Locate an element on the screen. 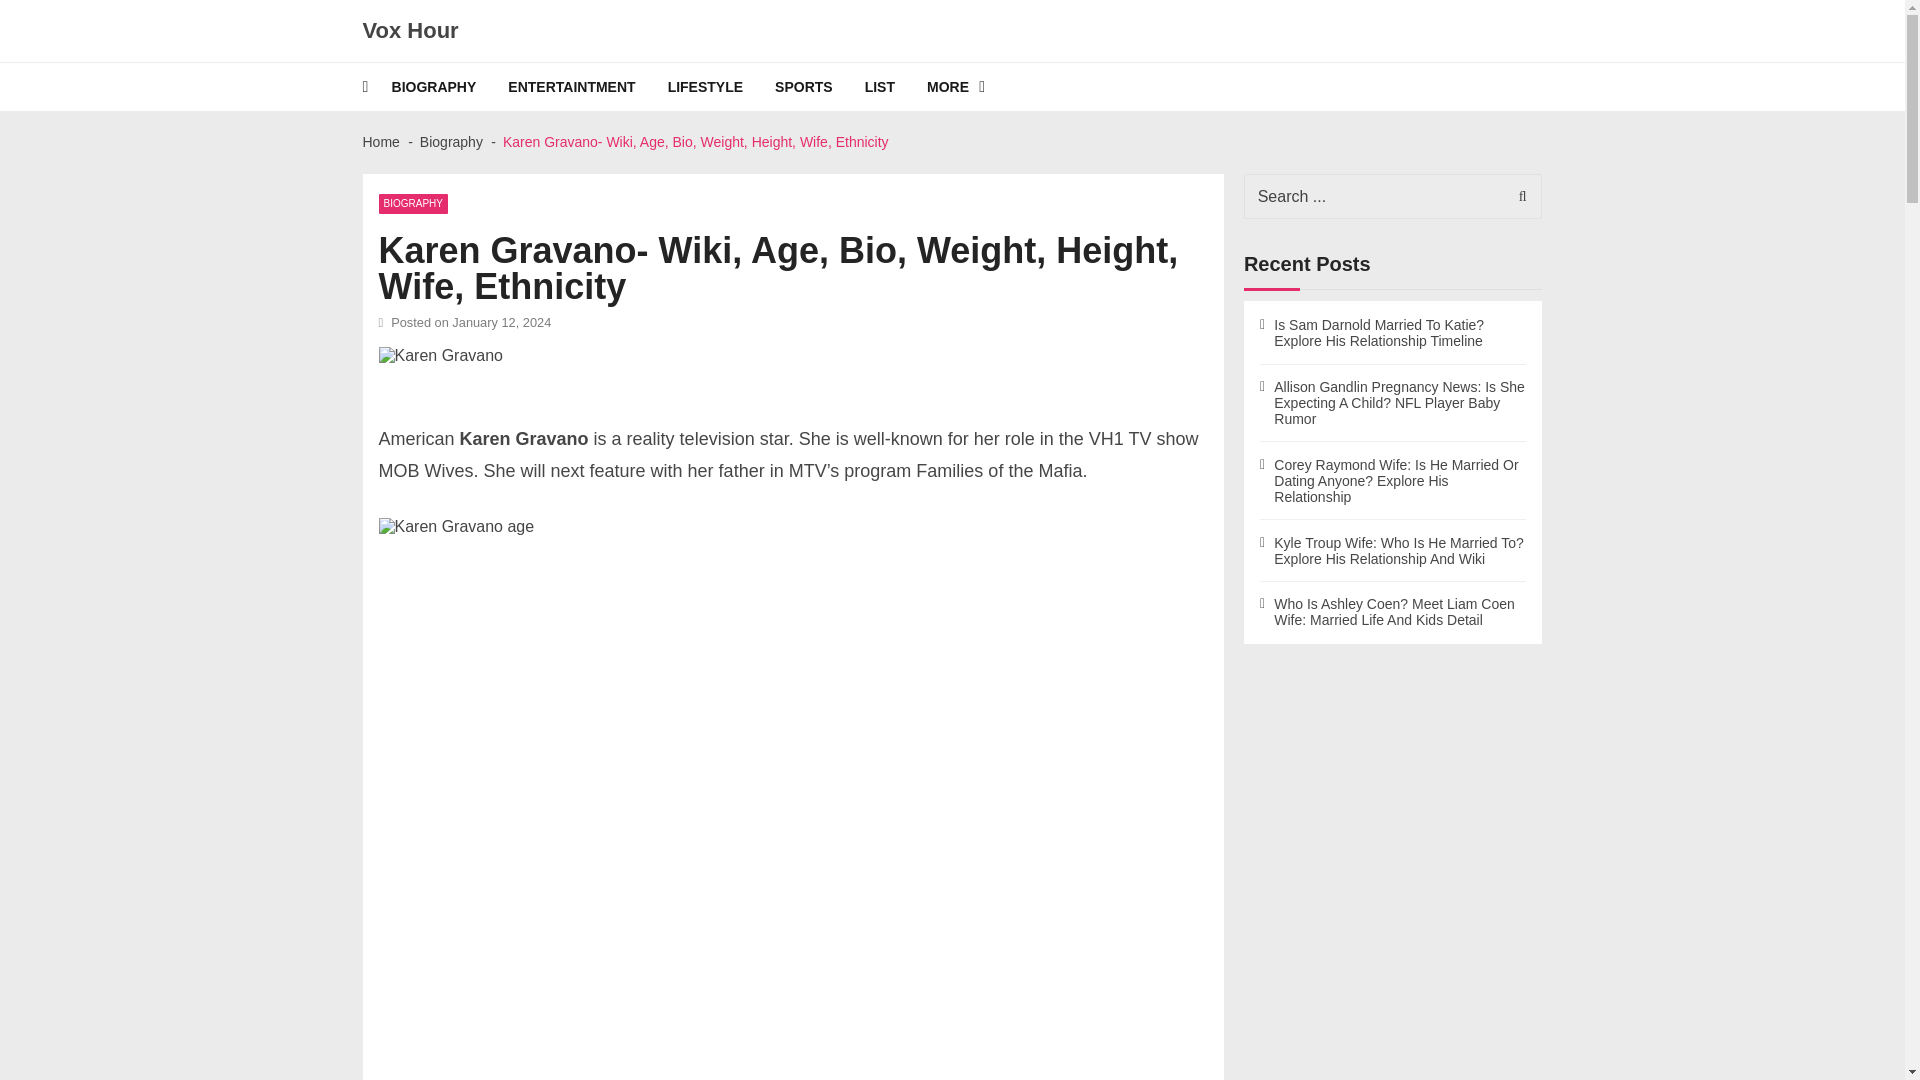 The width and height of the screenshot is (1920, 1080). Home is located at coordinates (380, 142).